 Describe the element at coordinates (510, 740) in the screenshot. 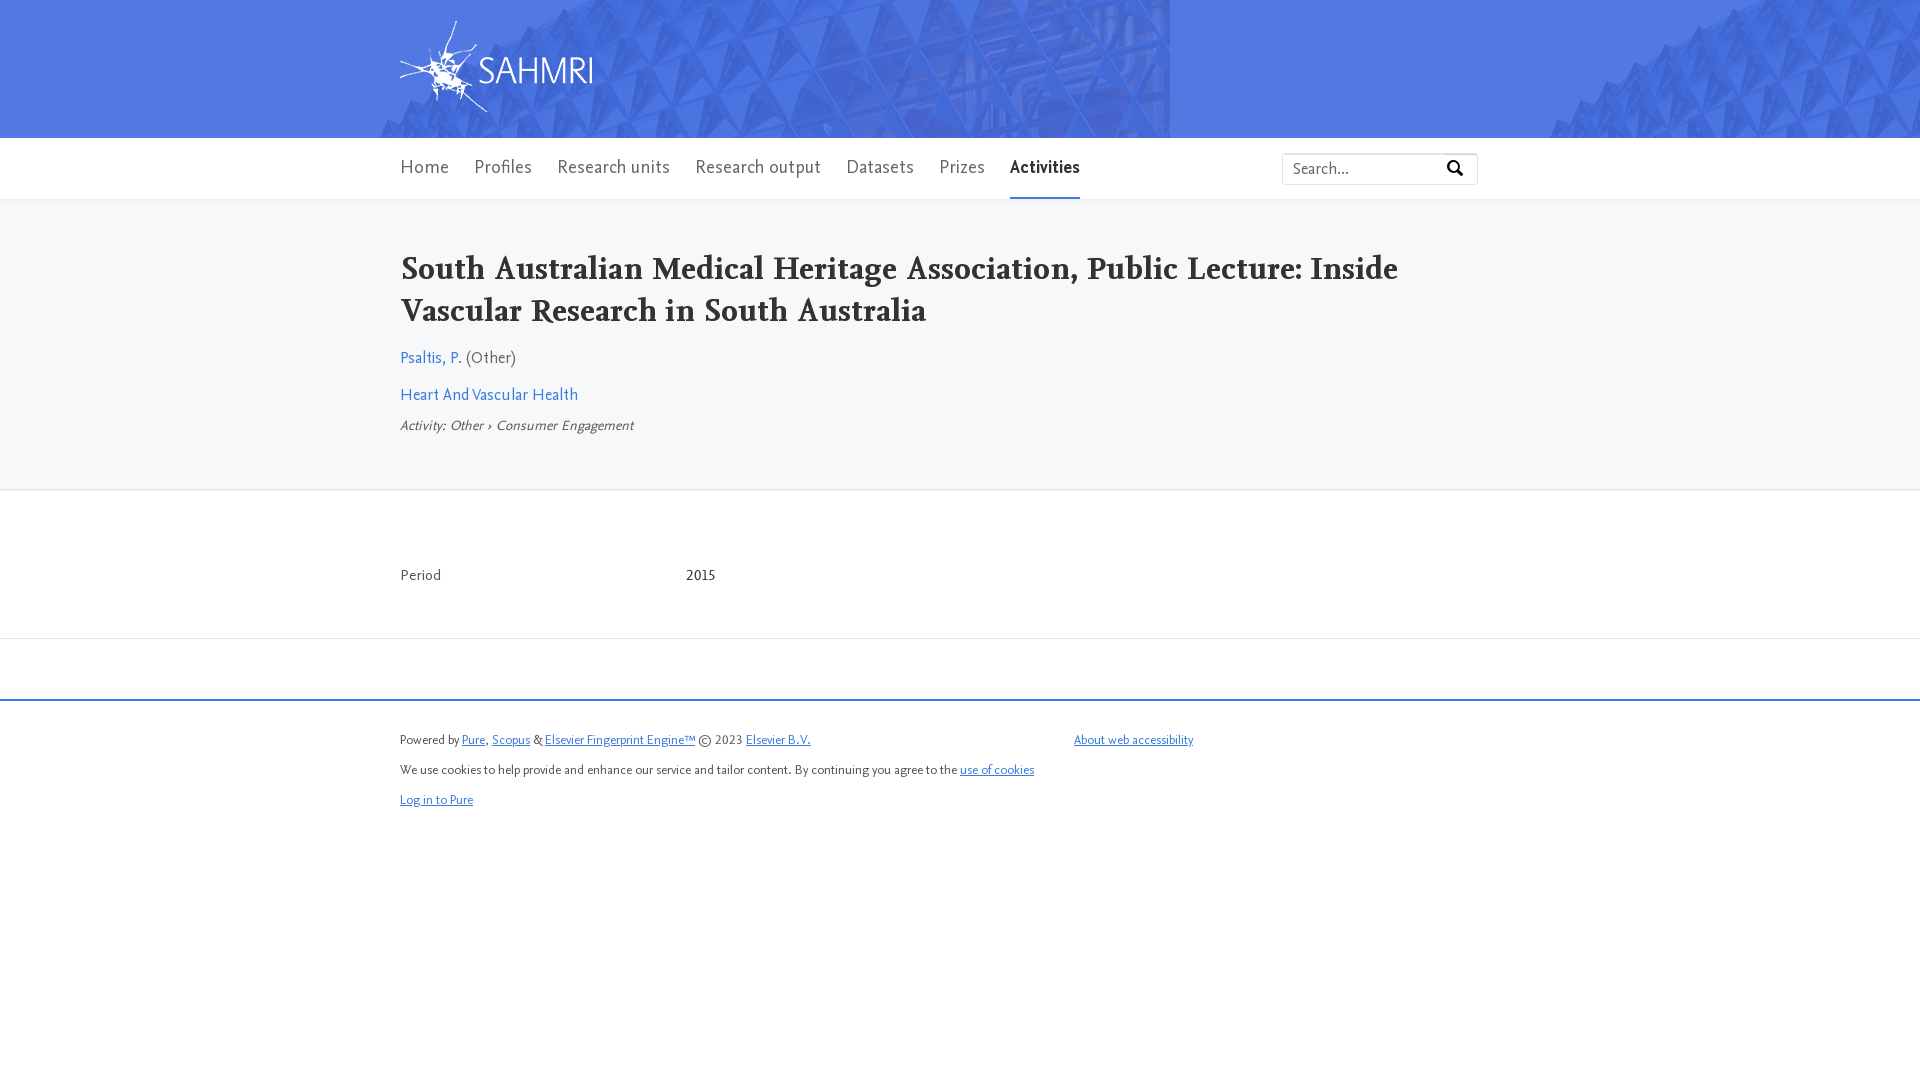

I see `Scopus` at that location.